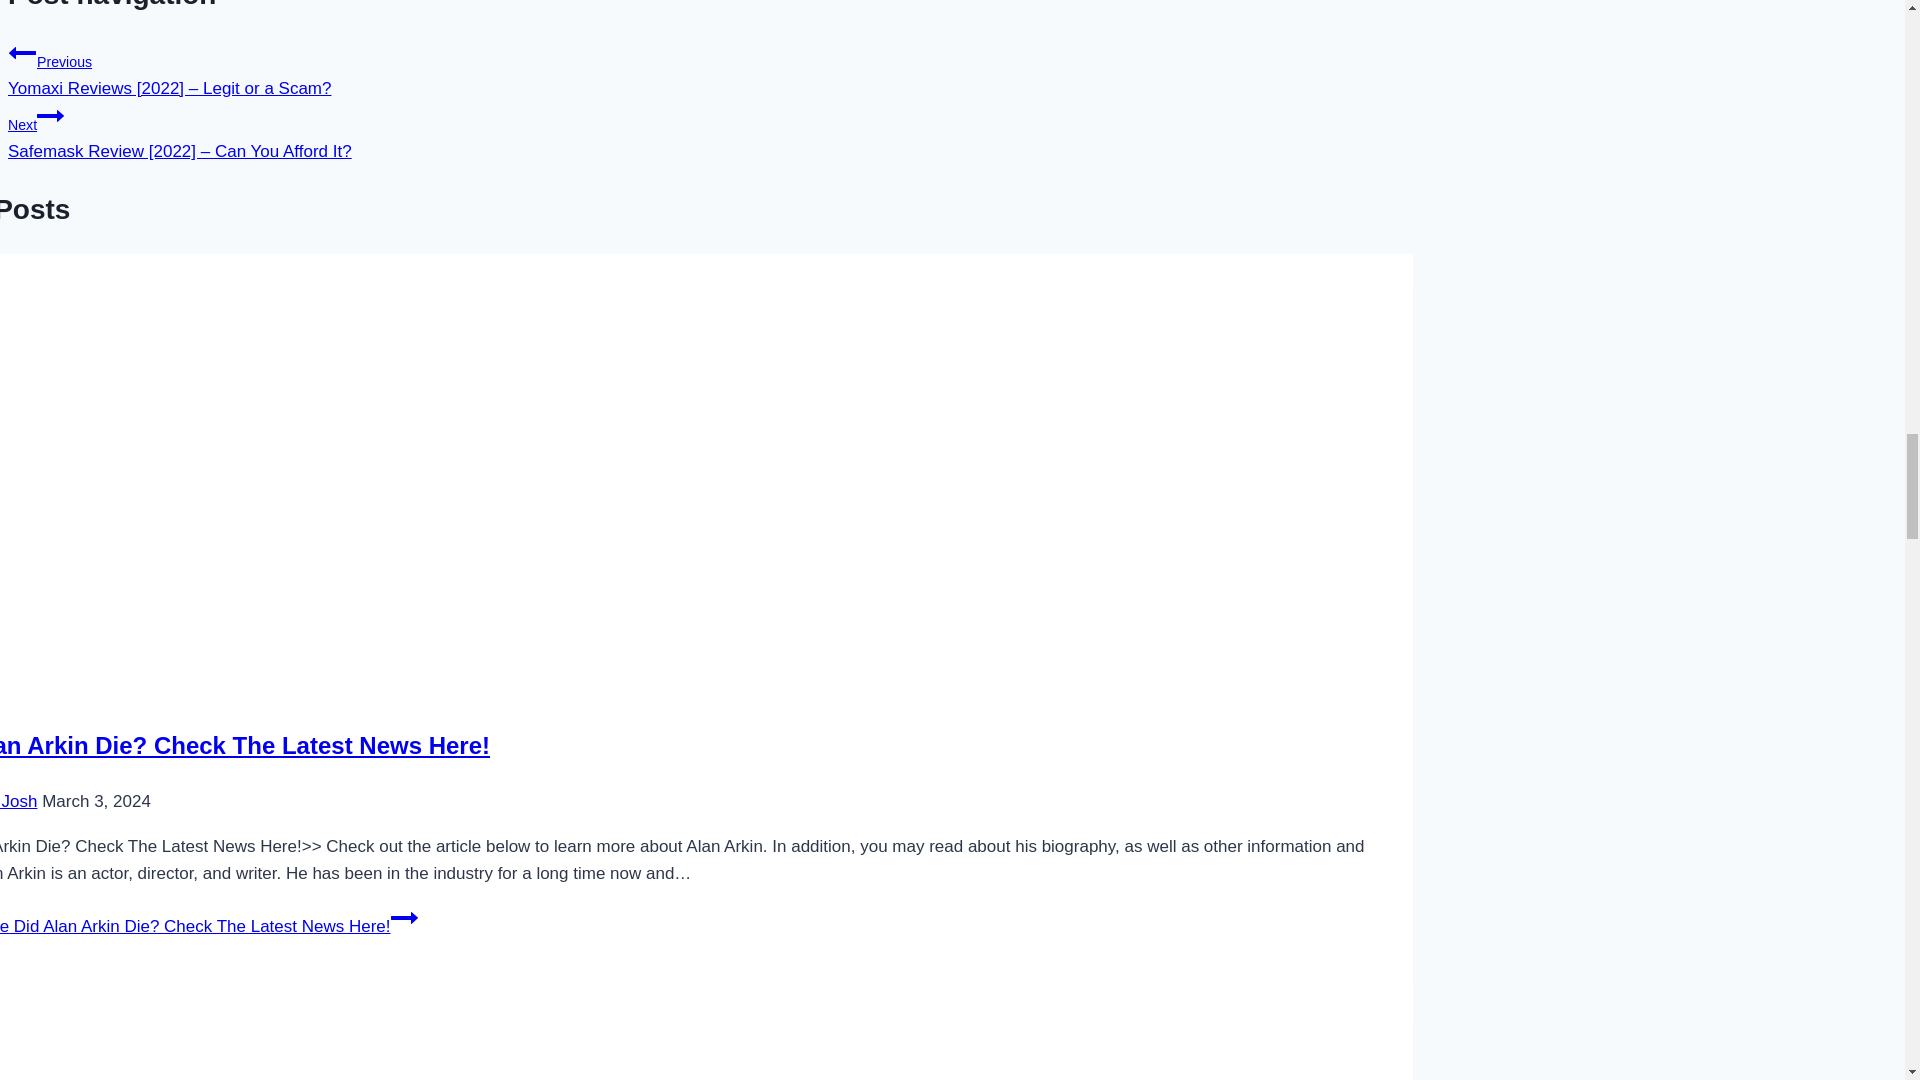 The height and width of the screenshot is (1080, 1920). What do you see at coordinates (19, 801) in the screenshot?
I see `Amelia Josh` at bounding box center [19, 801].